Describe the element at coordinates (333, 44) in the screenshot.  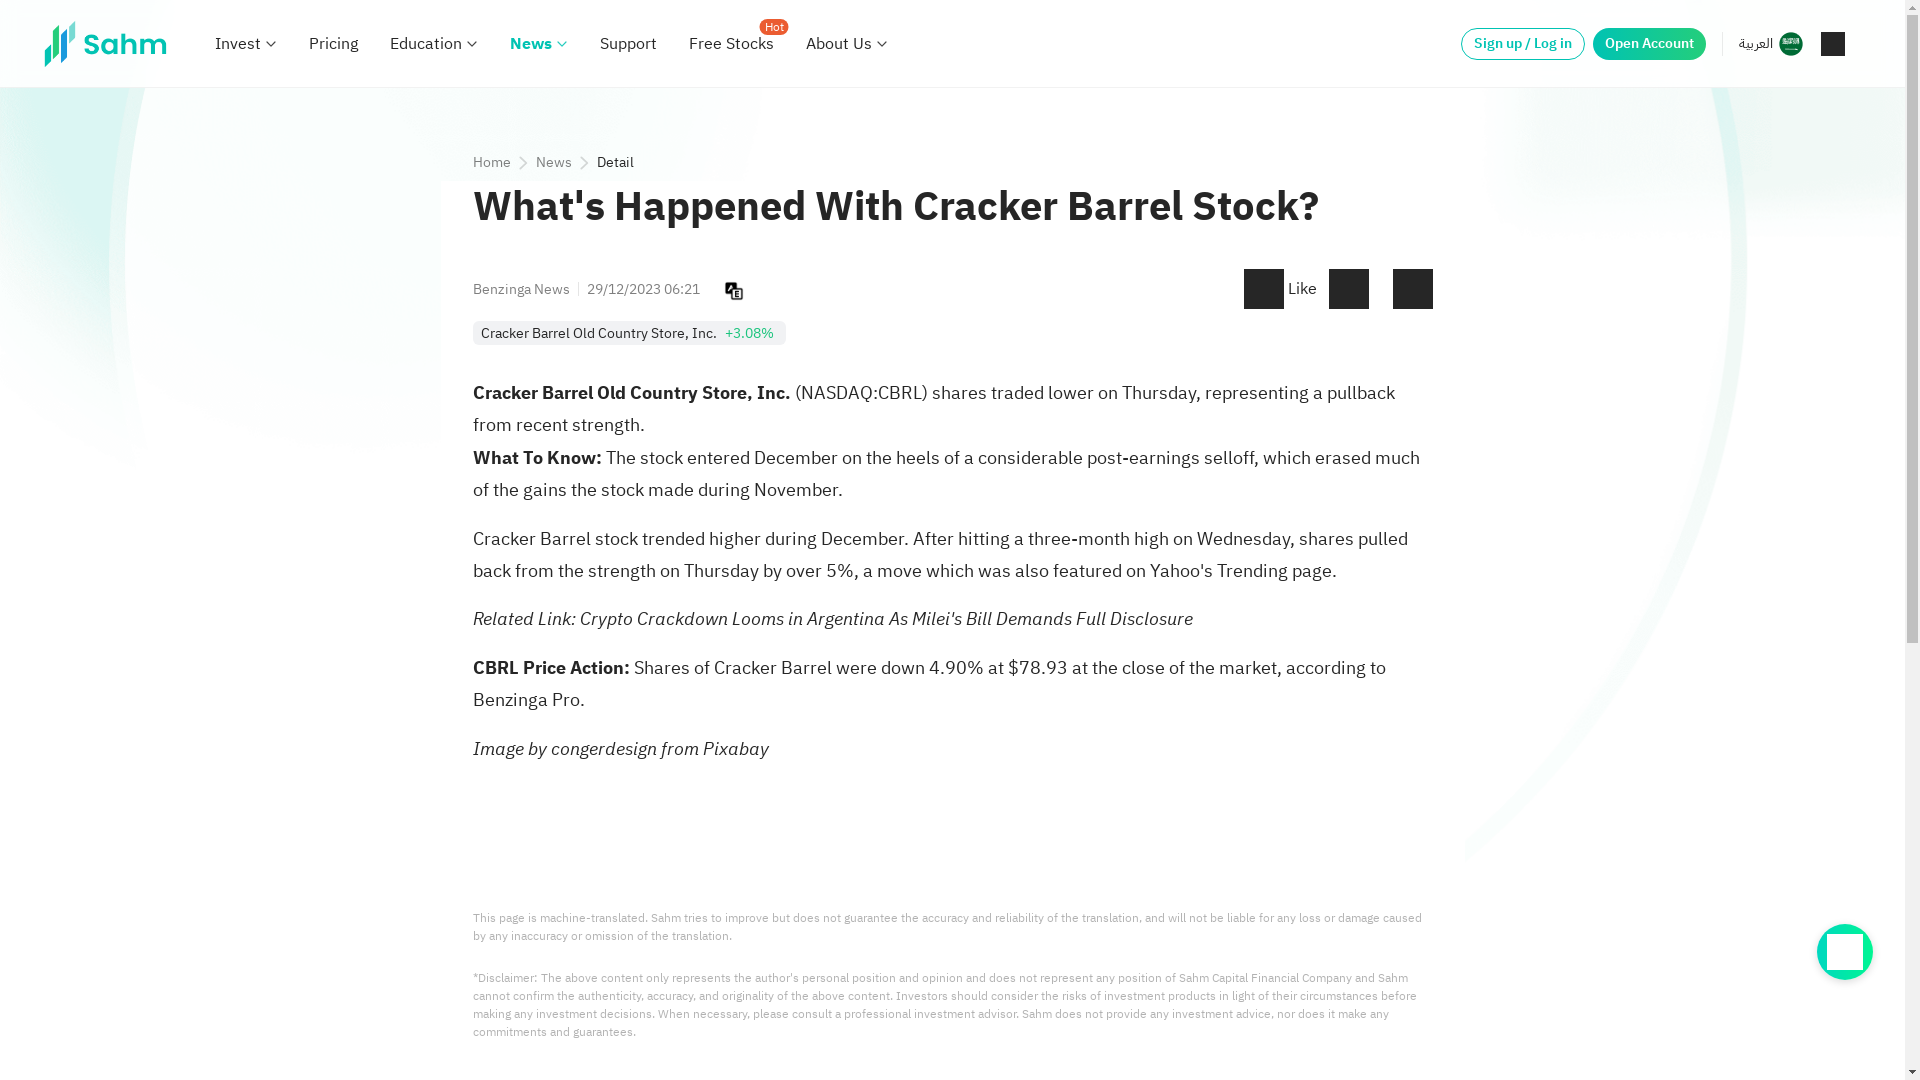
I see `Pricing` at that location.